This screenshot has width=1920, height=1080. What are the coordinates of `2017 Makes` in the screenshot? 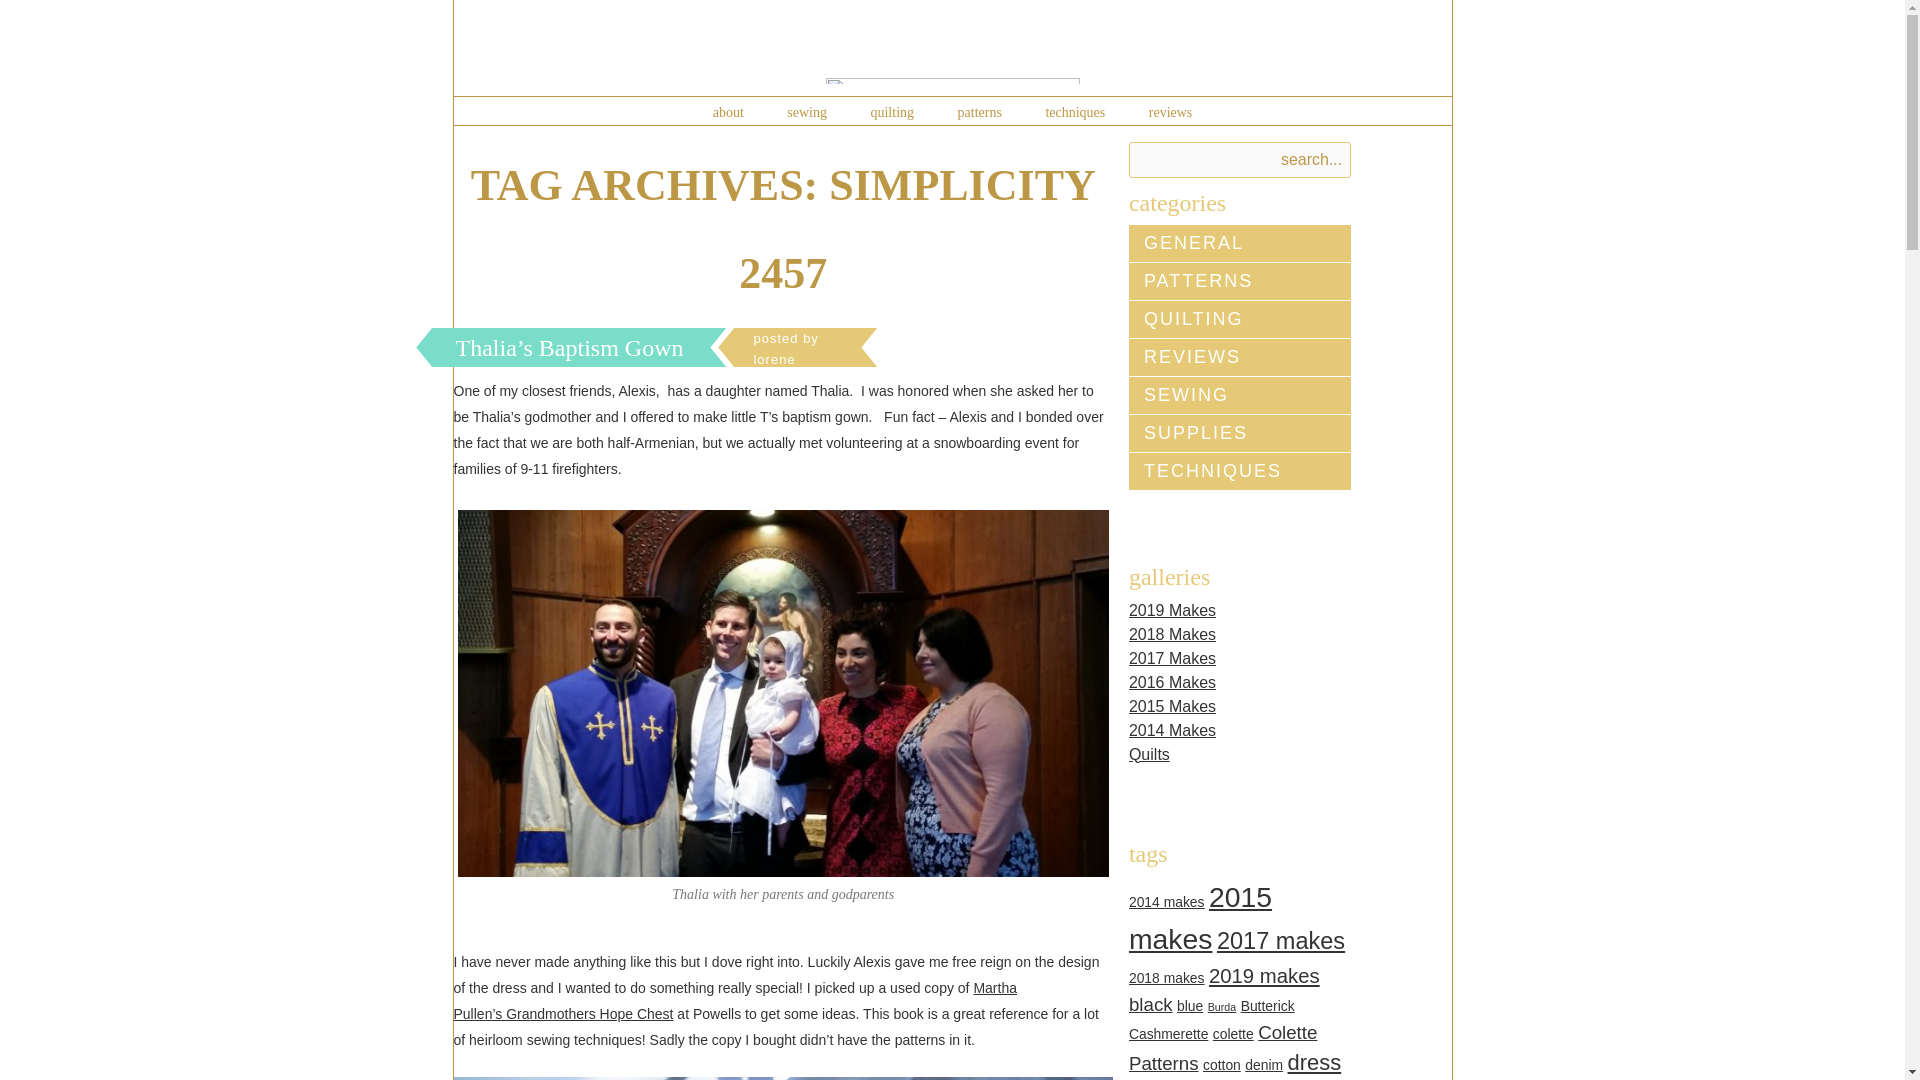 It's located at (1172, 658).